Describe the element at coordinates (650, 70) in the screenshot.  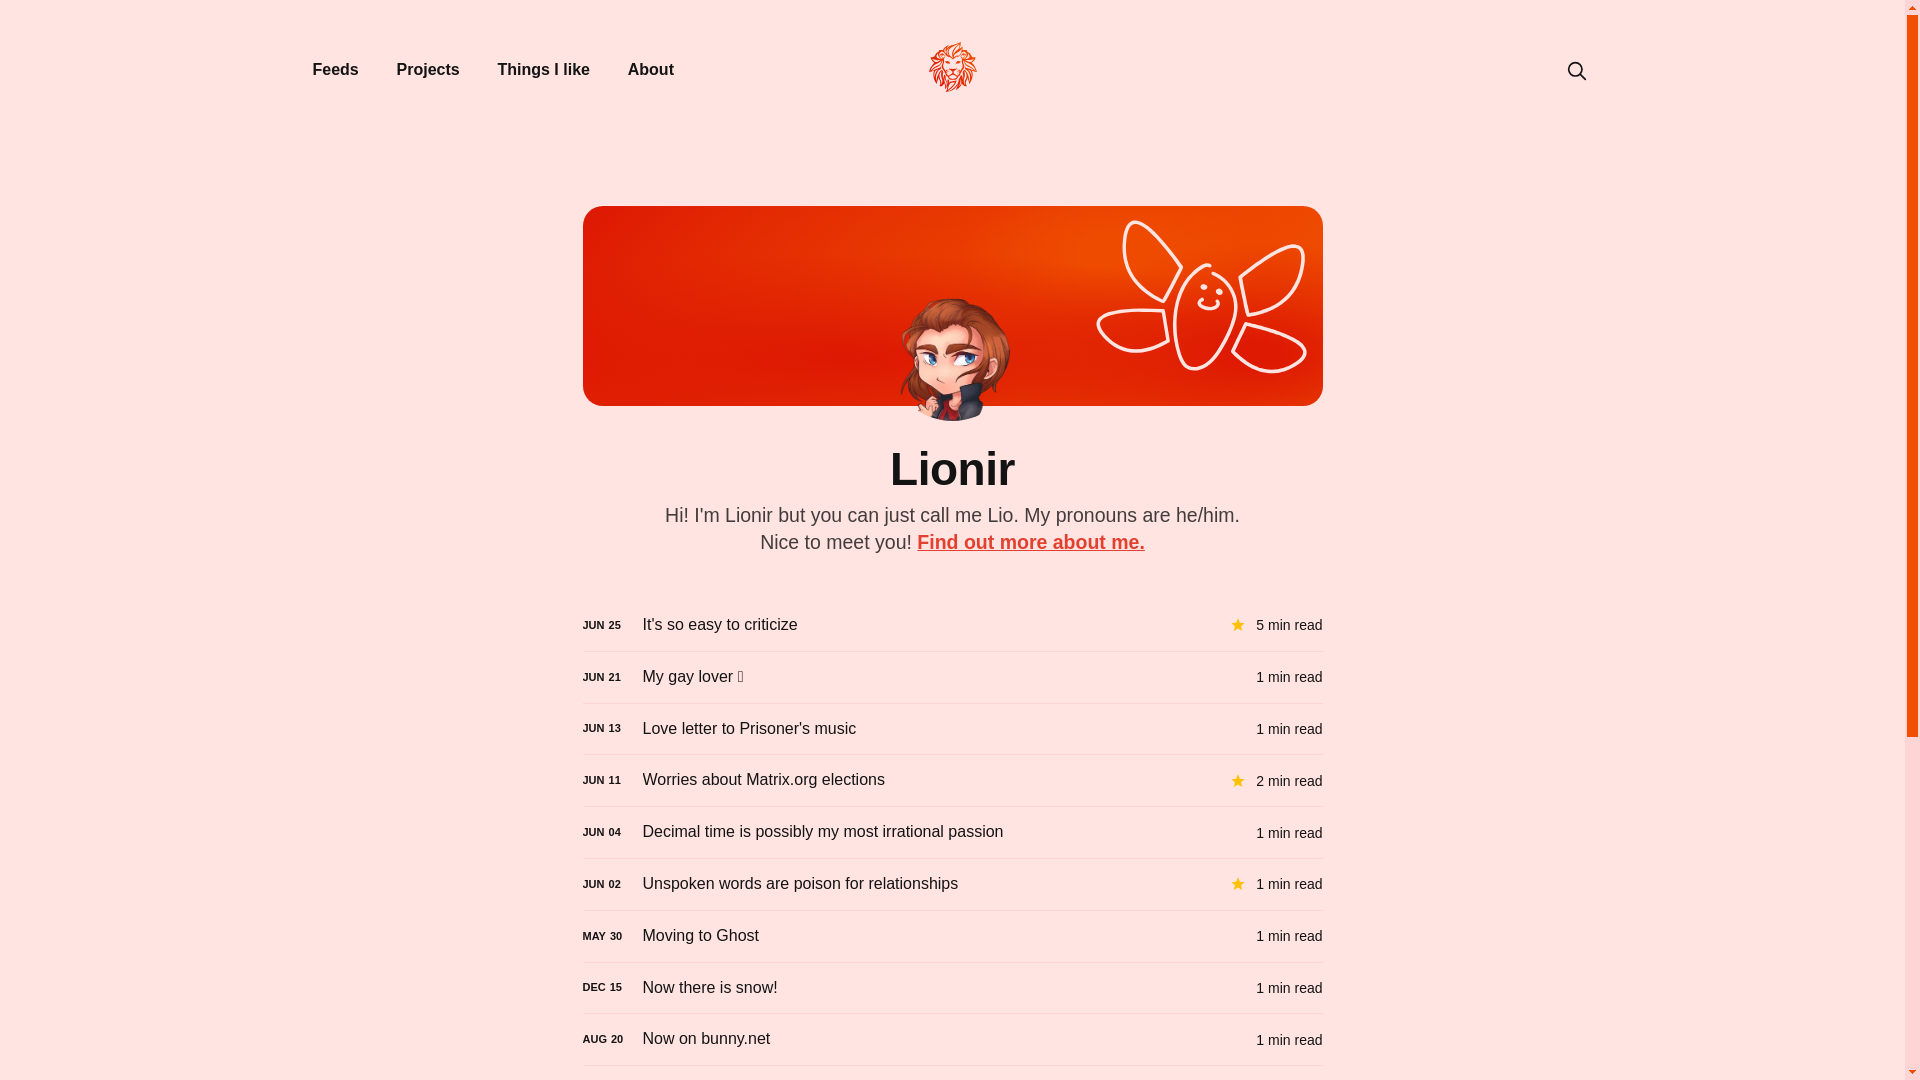
I see `About` at that location.